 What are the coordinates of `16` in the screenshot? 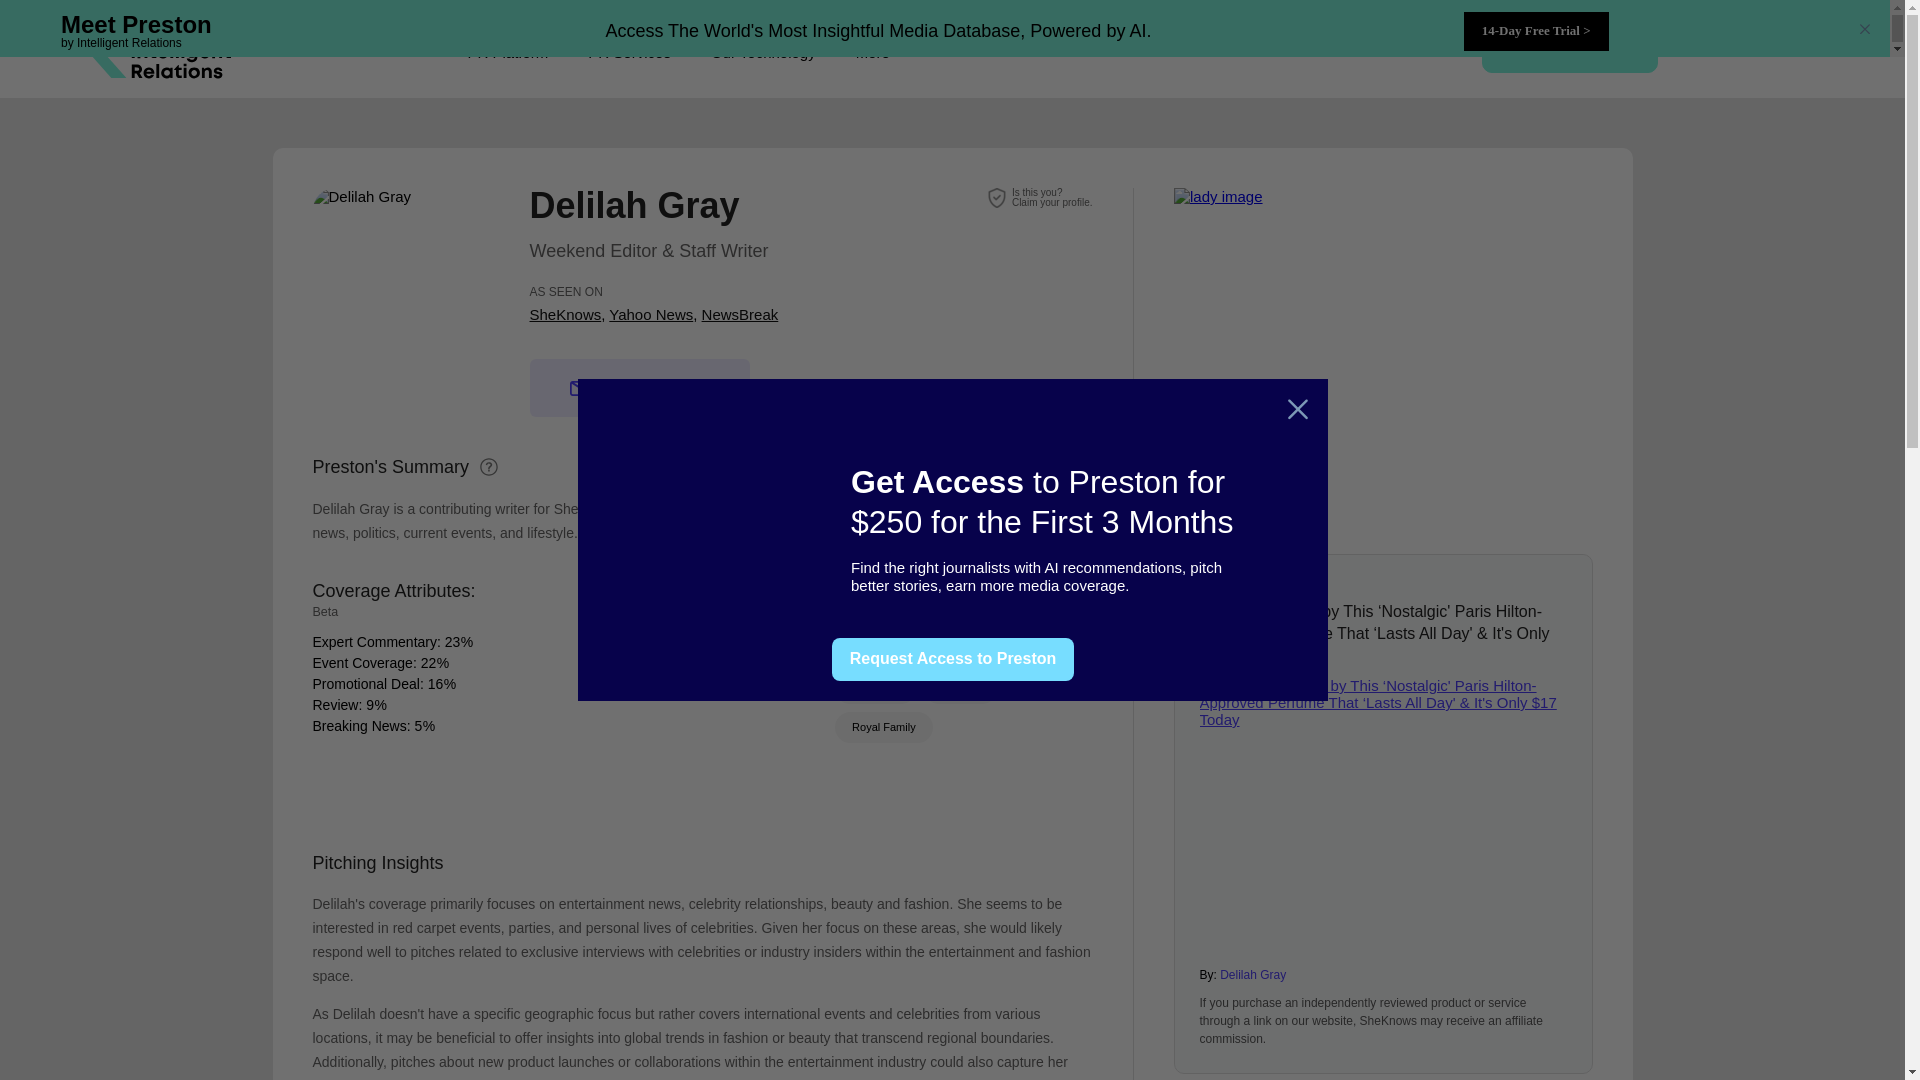 It's located at (436, 684).